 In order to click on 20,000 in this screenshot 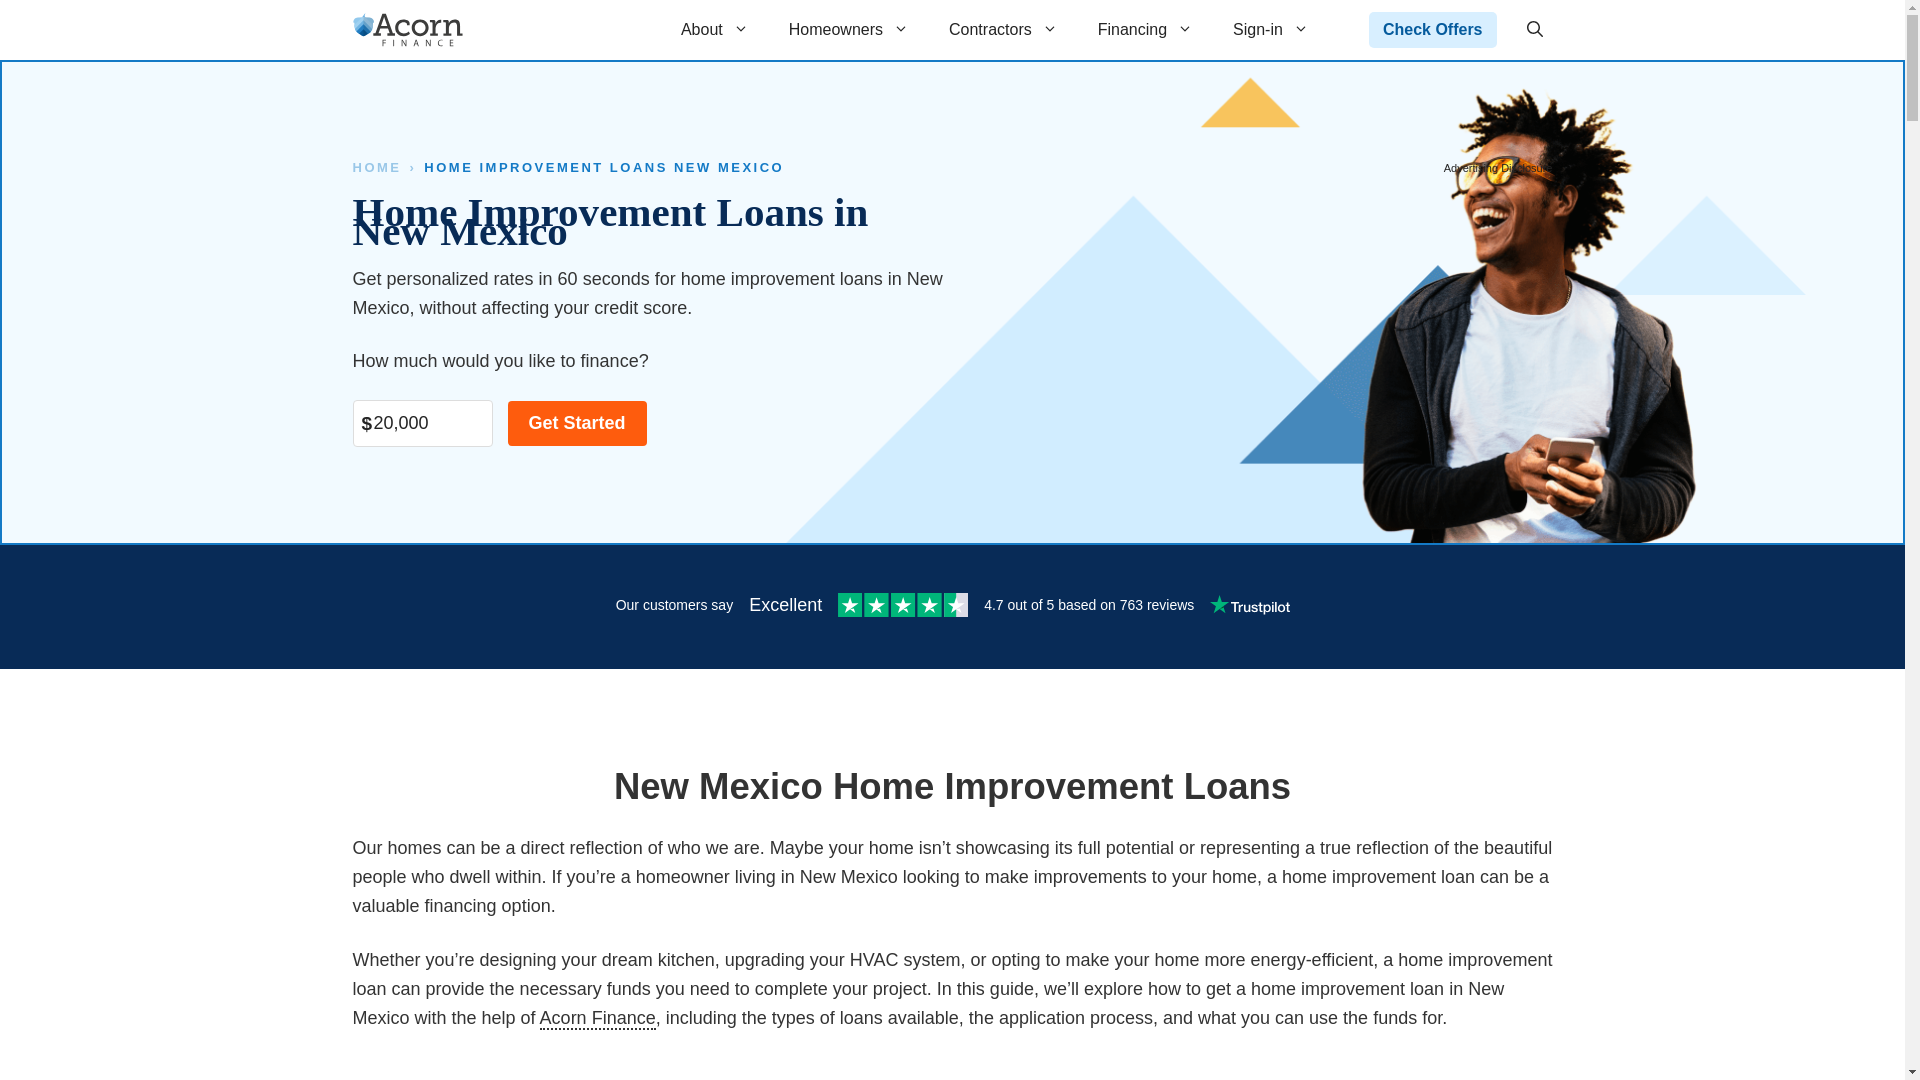, I will do `click(421, 423)`.